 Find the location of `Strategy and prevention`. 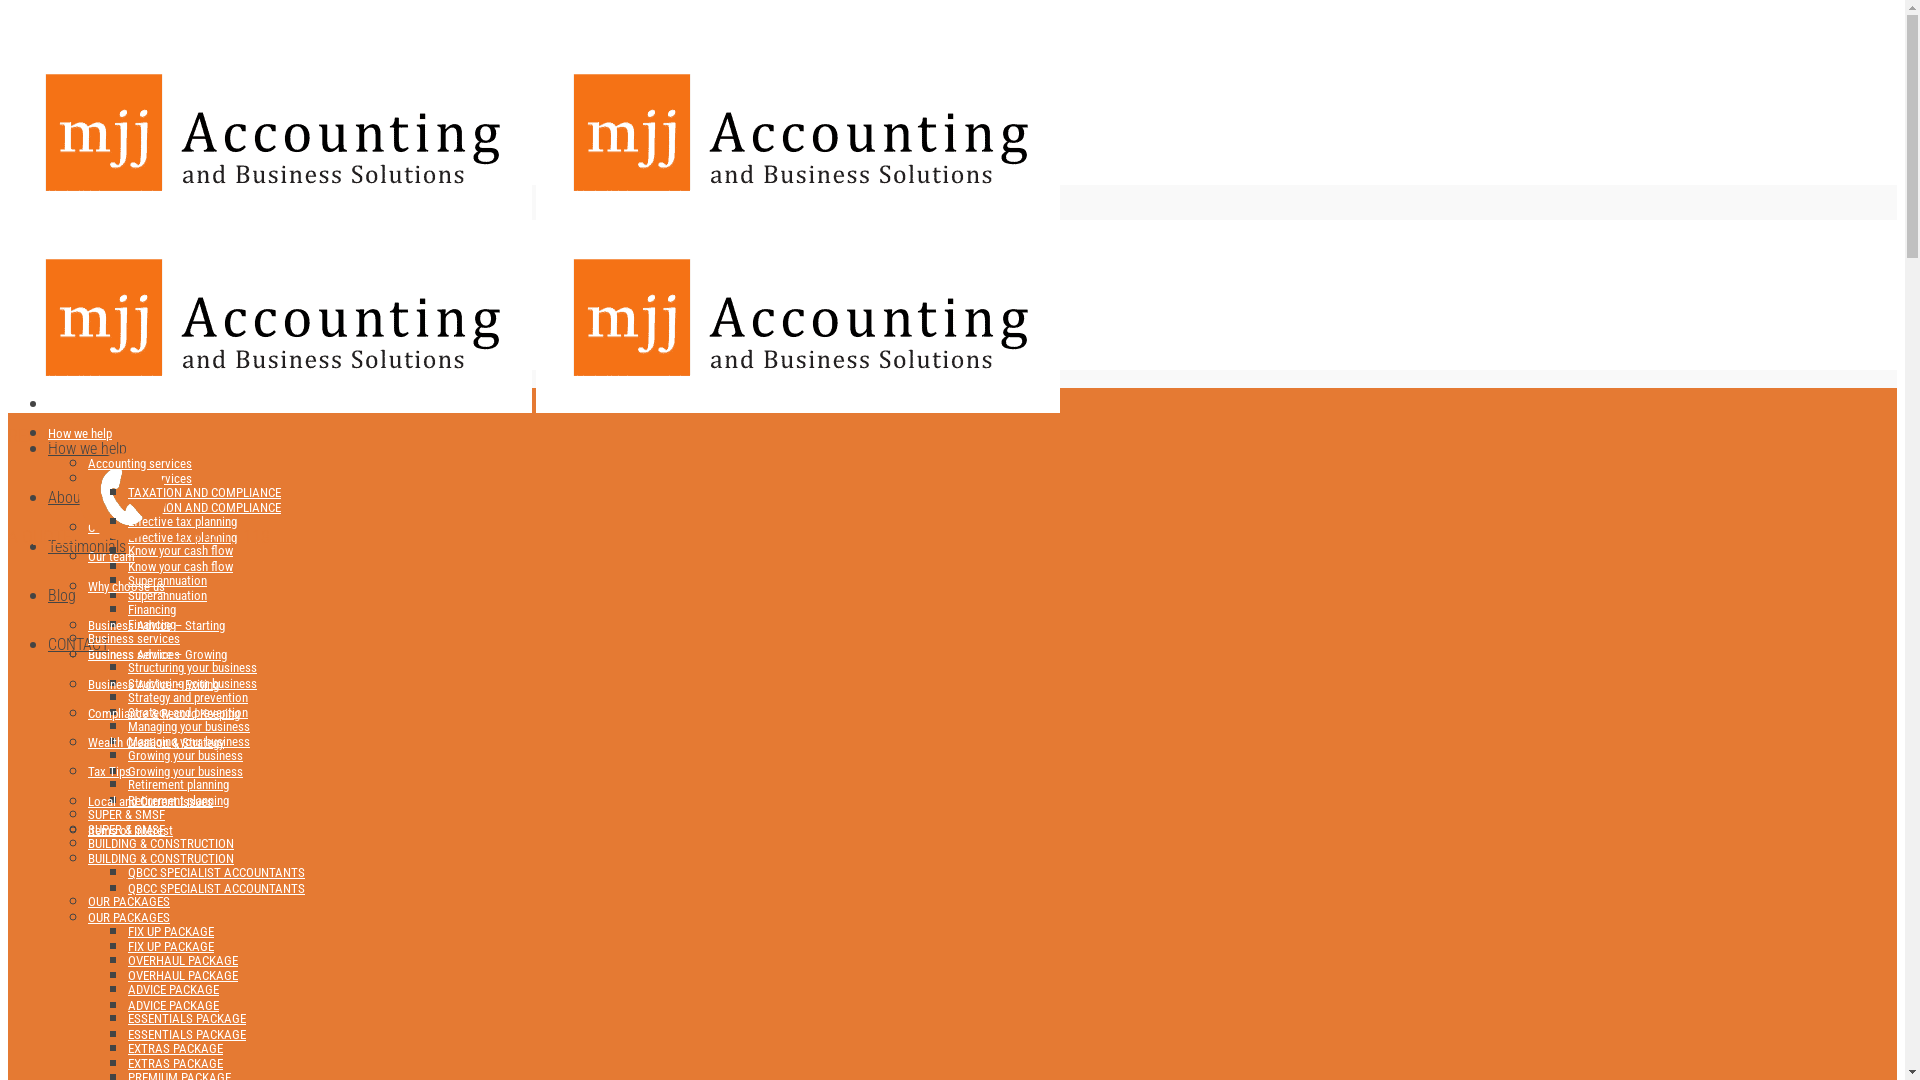

Strategy and prevention is located at coordinates (188, 712).